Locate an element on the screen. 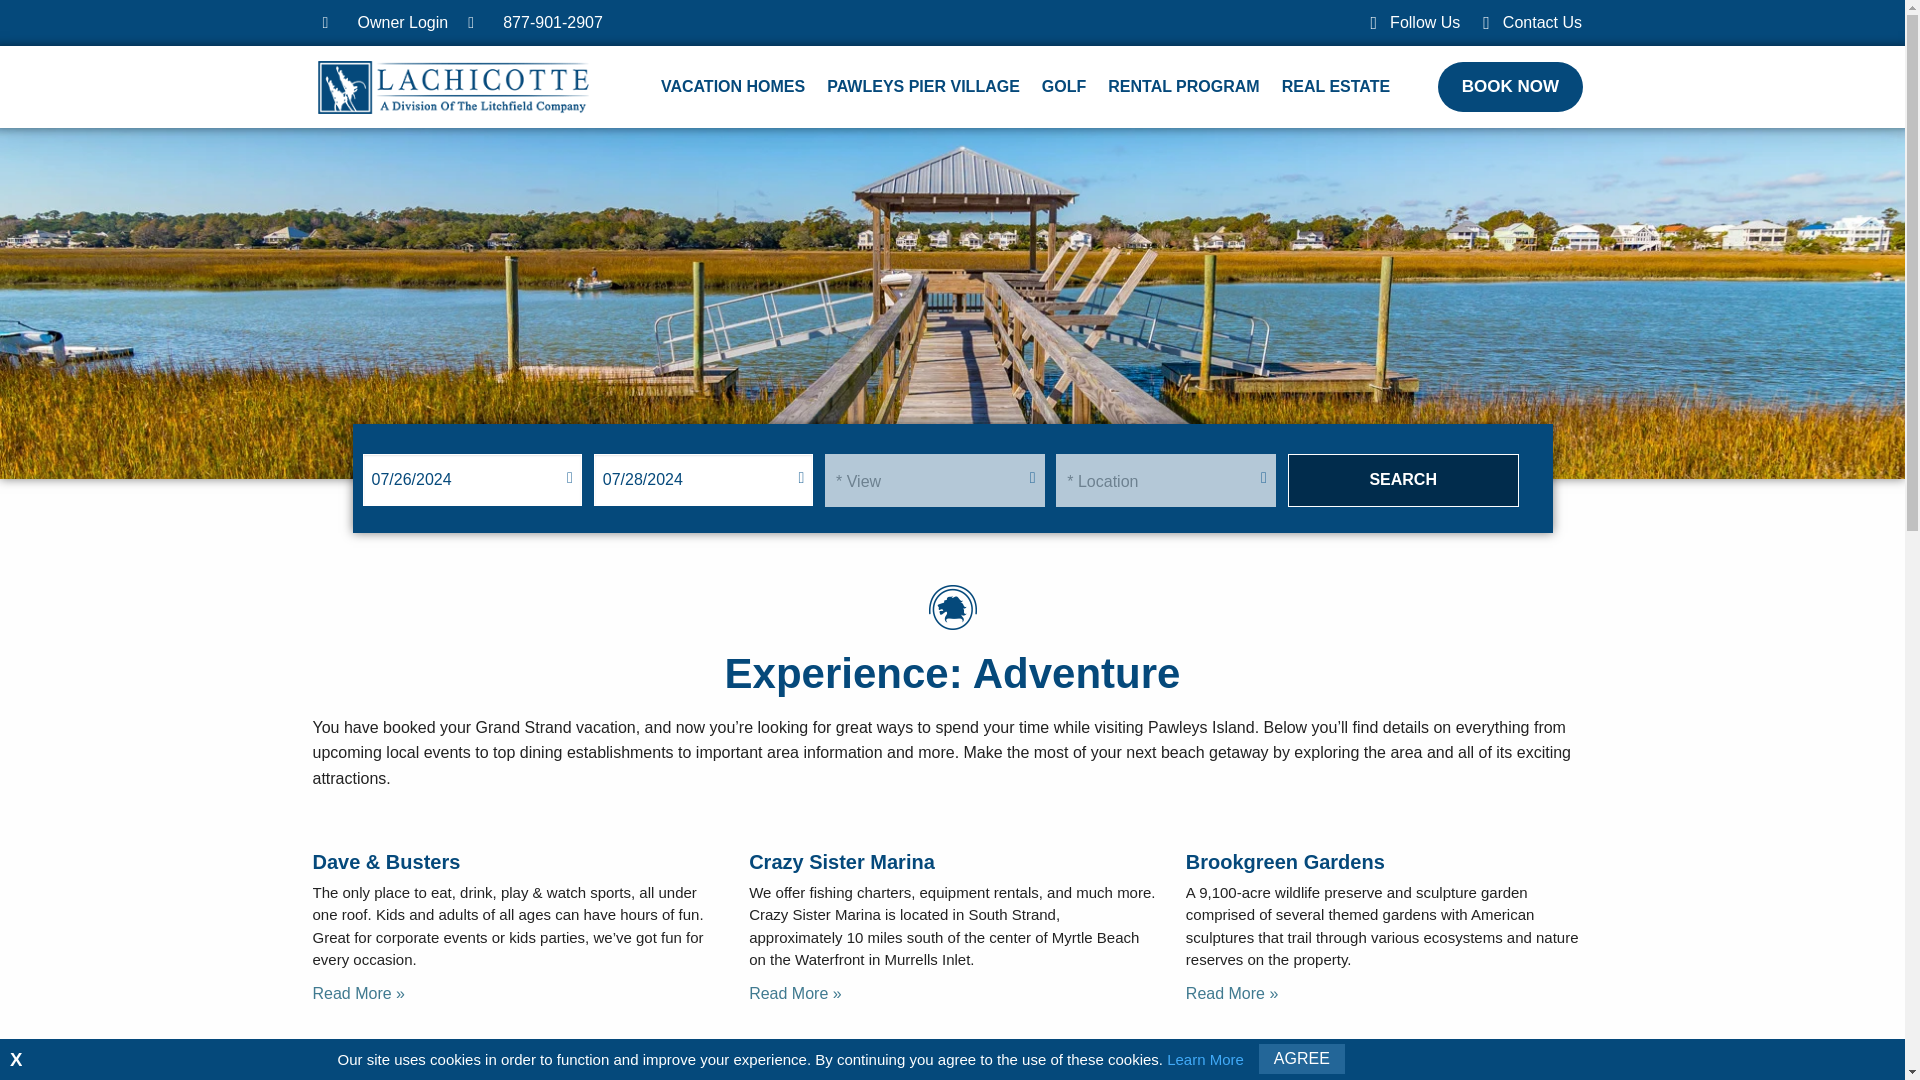  House of Blues is located at coordinates (1259, 1054).